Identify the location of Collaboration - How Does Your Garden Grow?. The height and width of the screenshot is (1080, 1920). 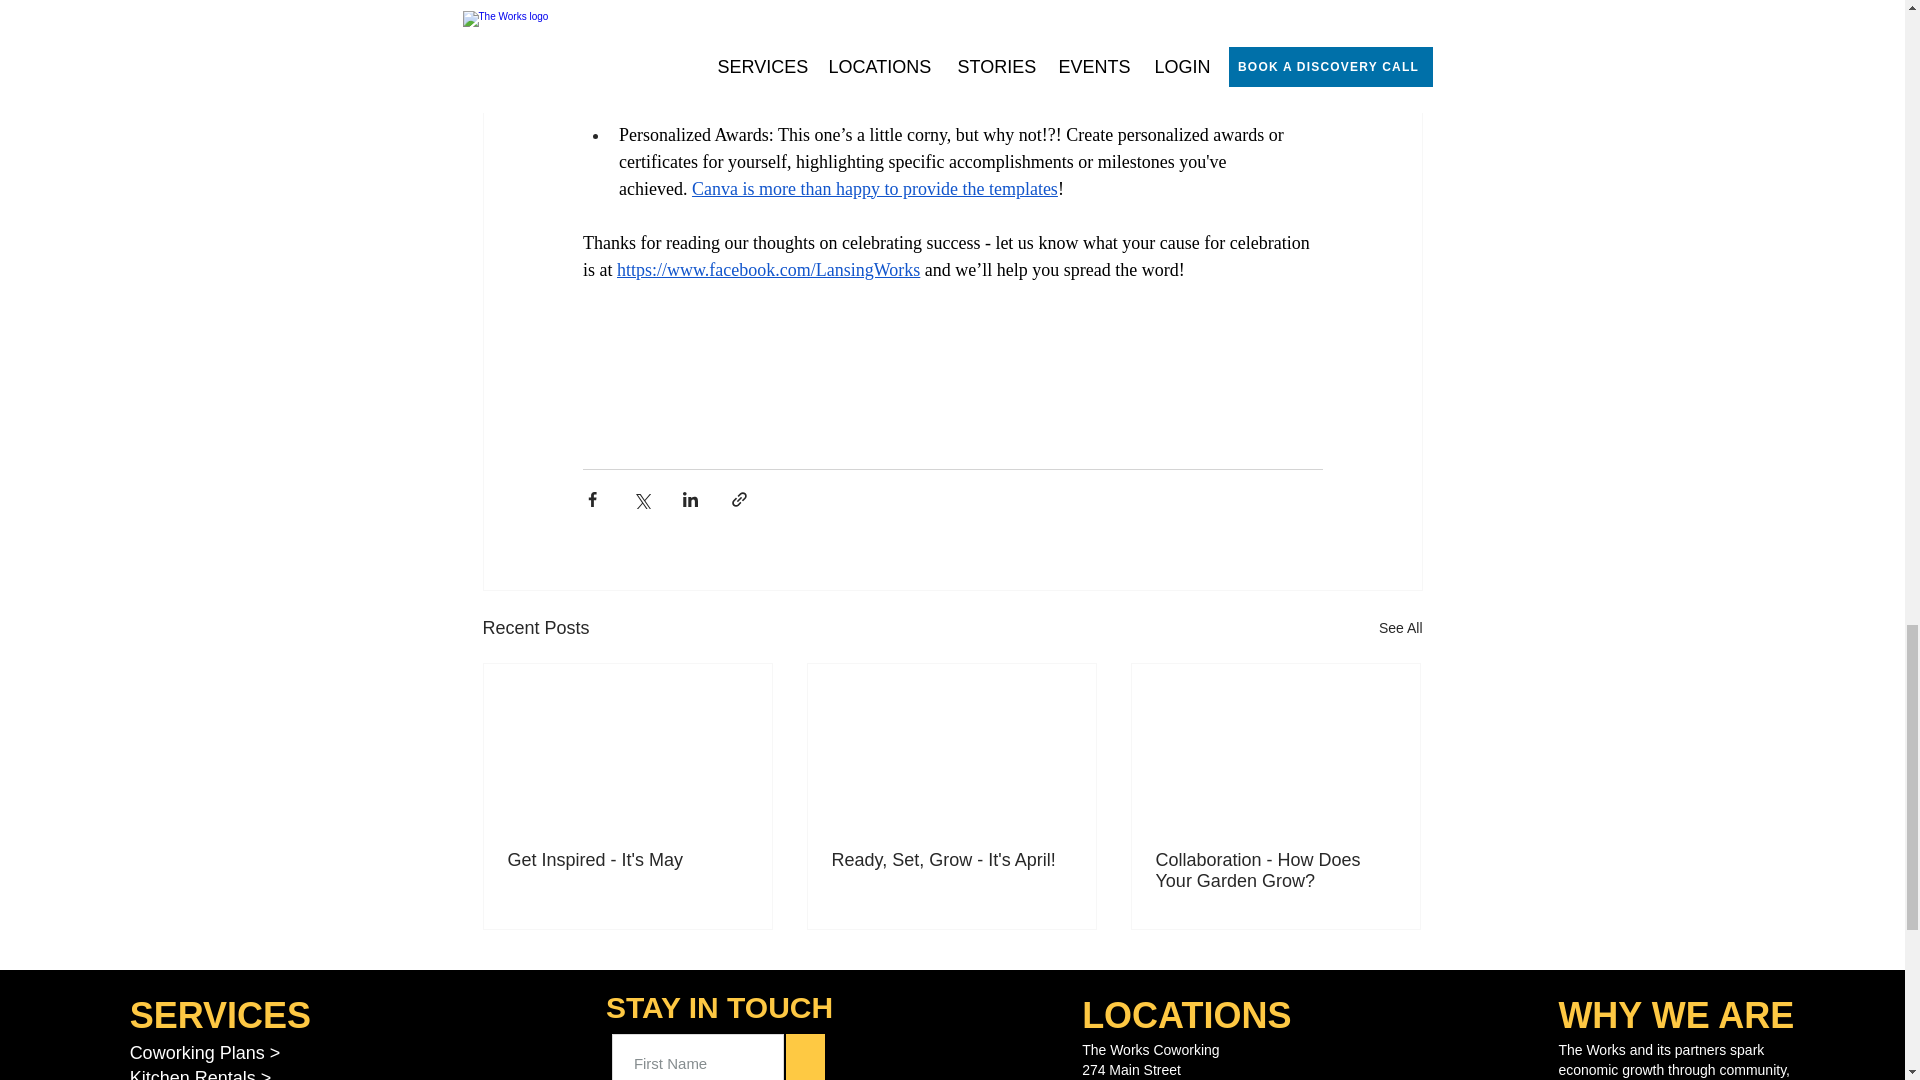
(1275, 870).